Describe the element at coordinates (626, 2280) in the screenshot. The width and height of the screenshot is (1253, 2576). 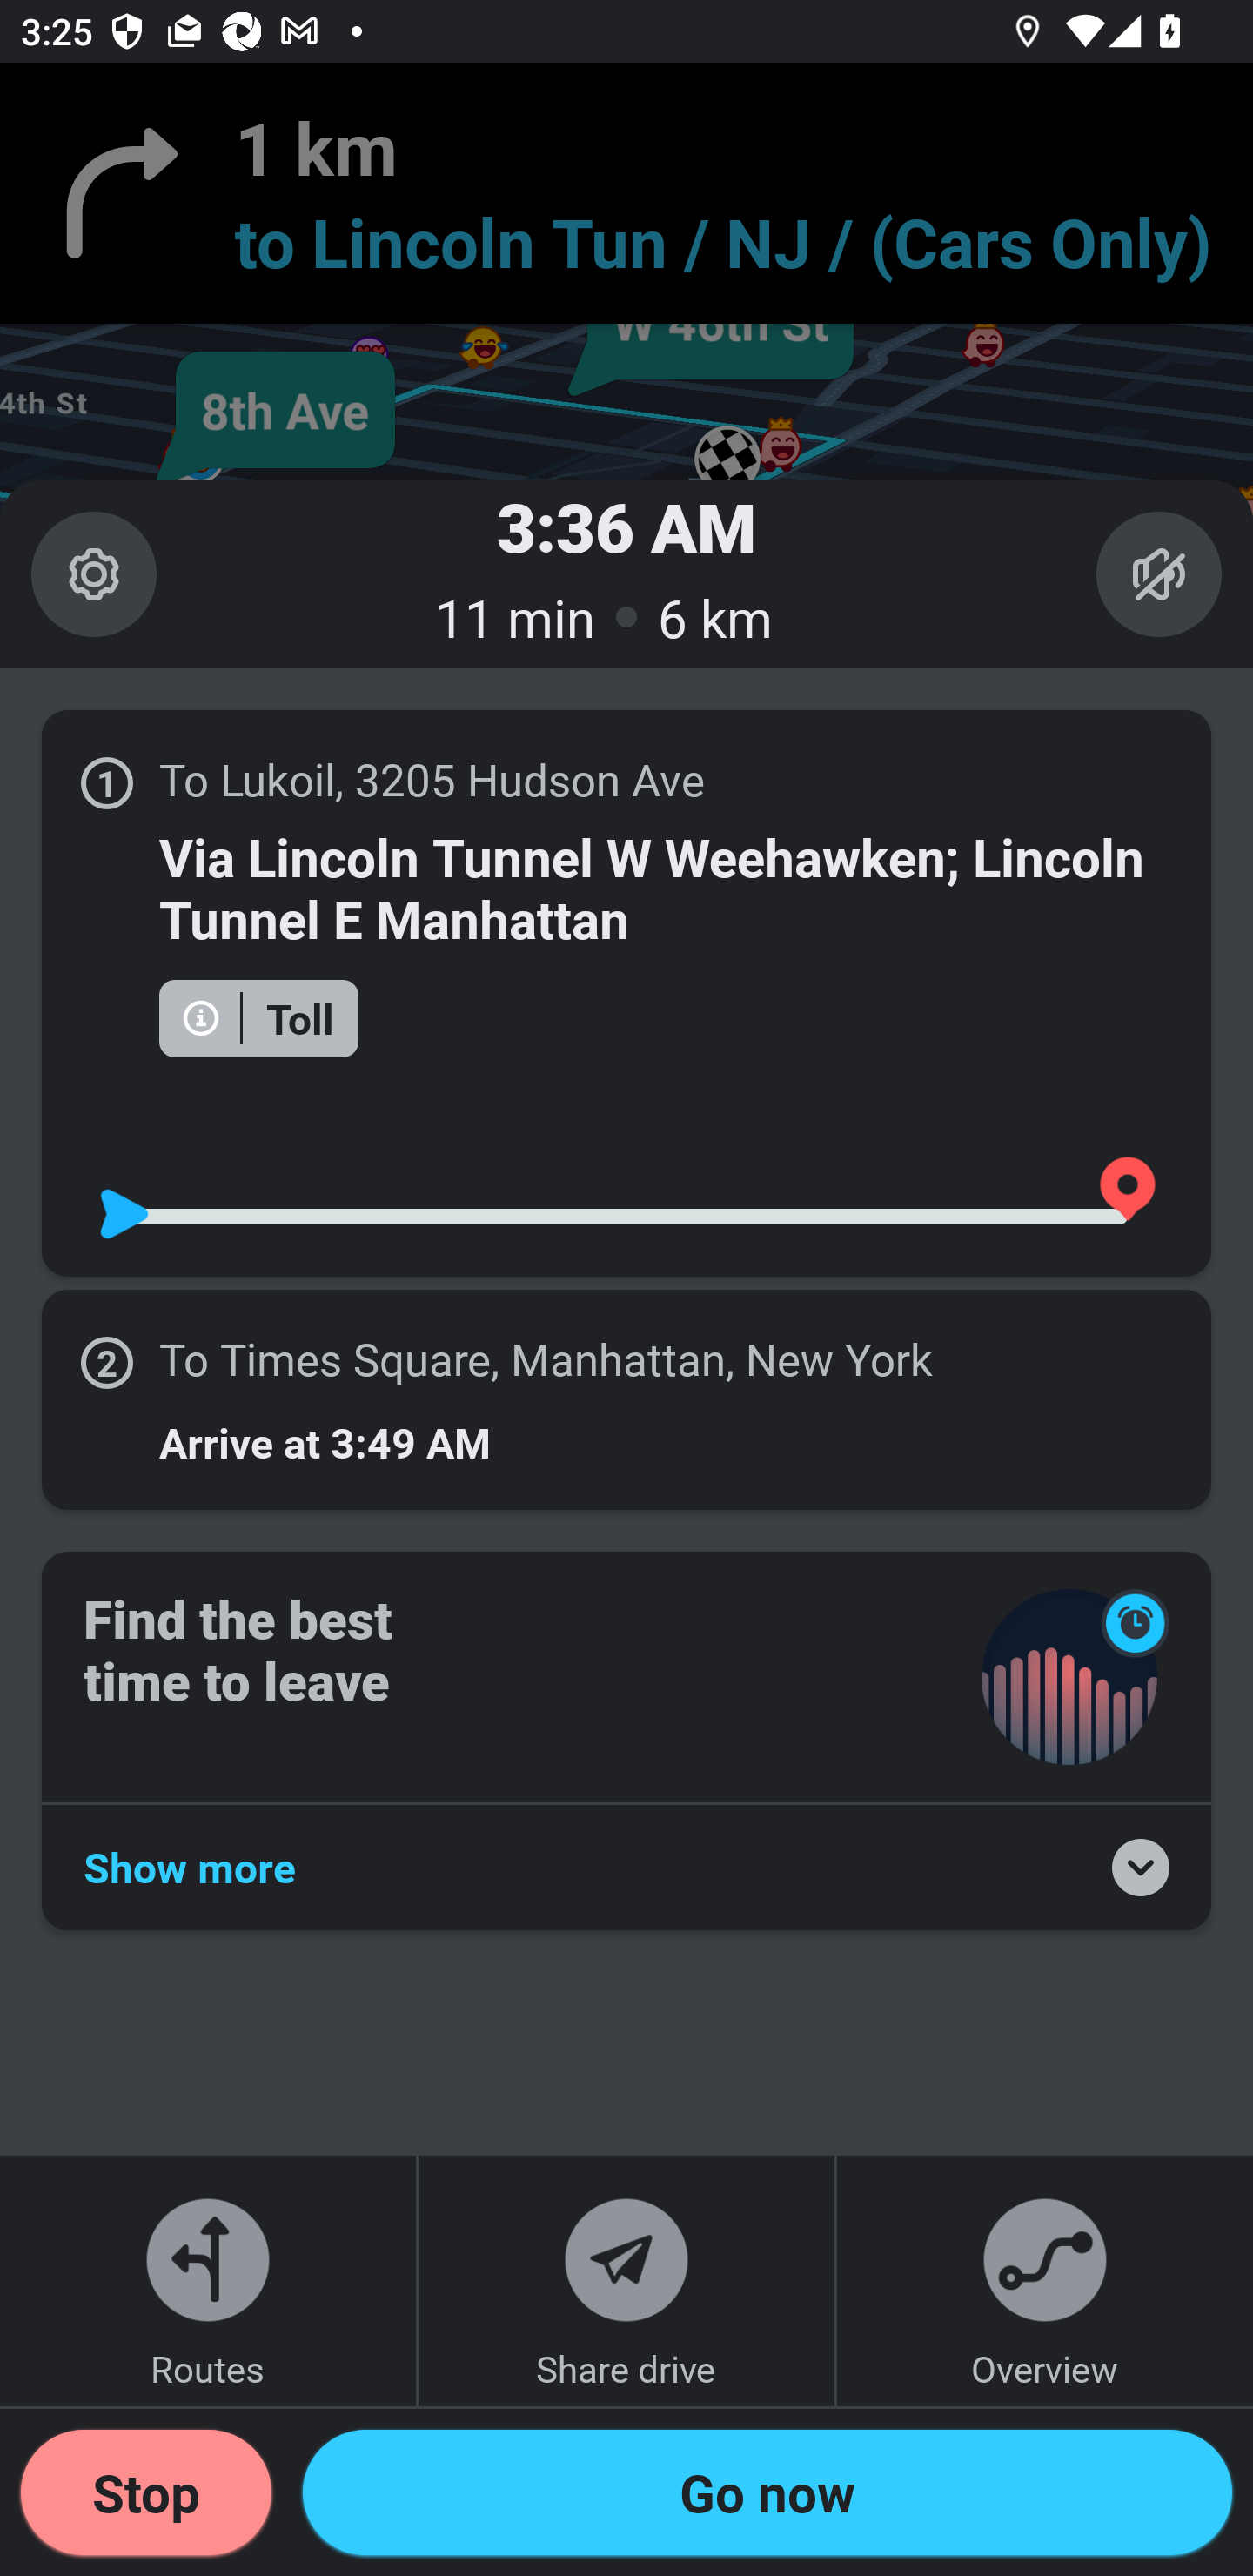
I see `Share drive` at that location.